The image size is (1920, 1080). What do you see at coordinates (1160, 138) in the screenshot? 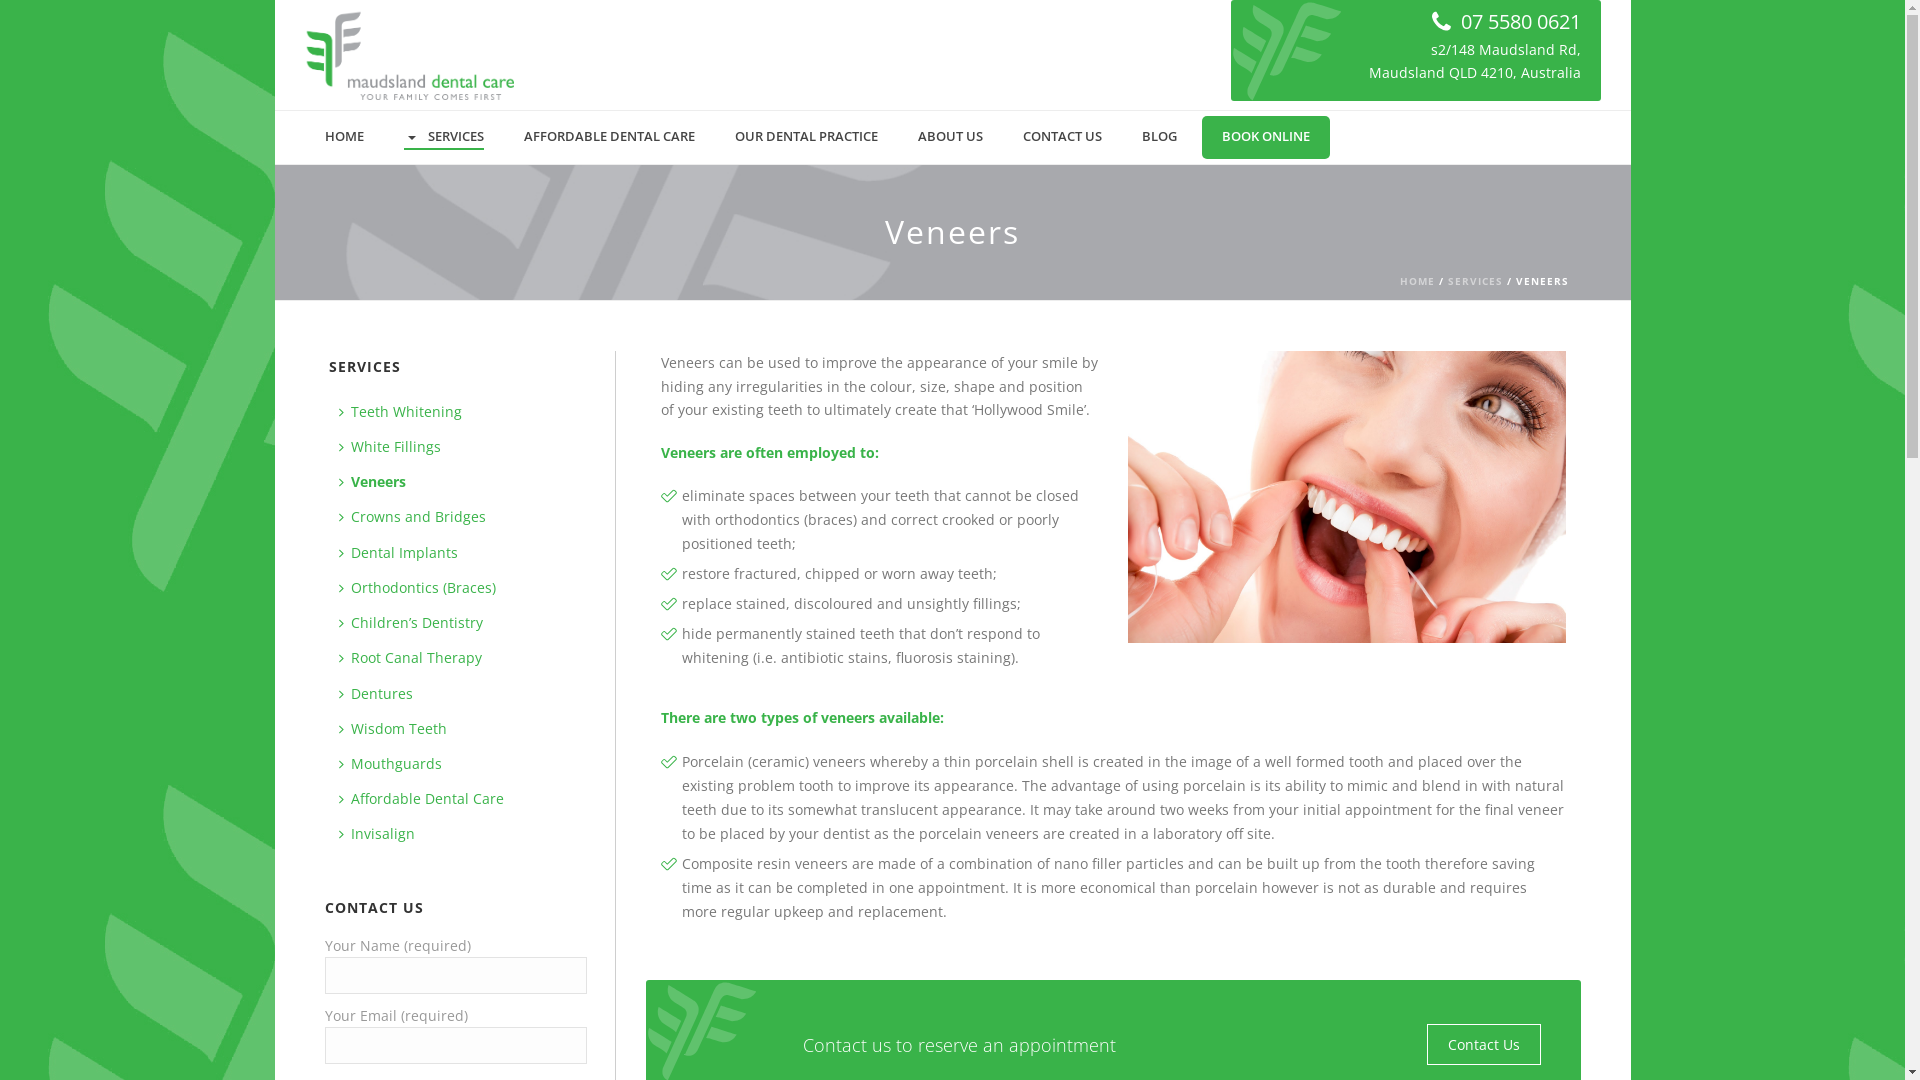
I see `BLOG` at bounding box center [1160, 138].